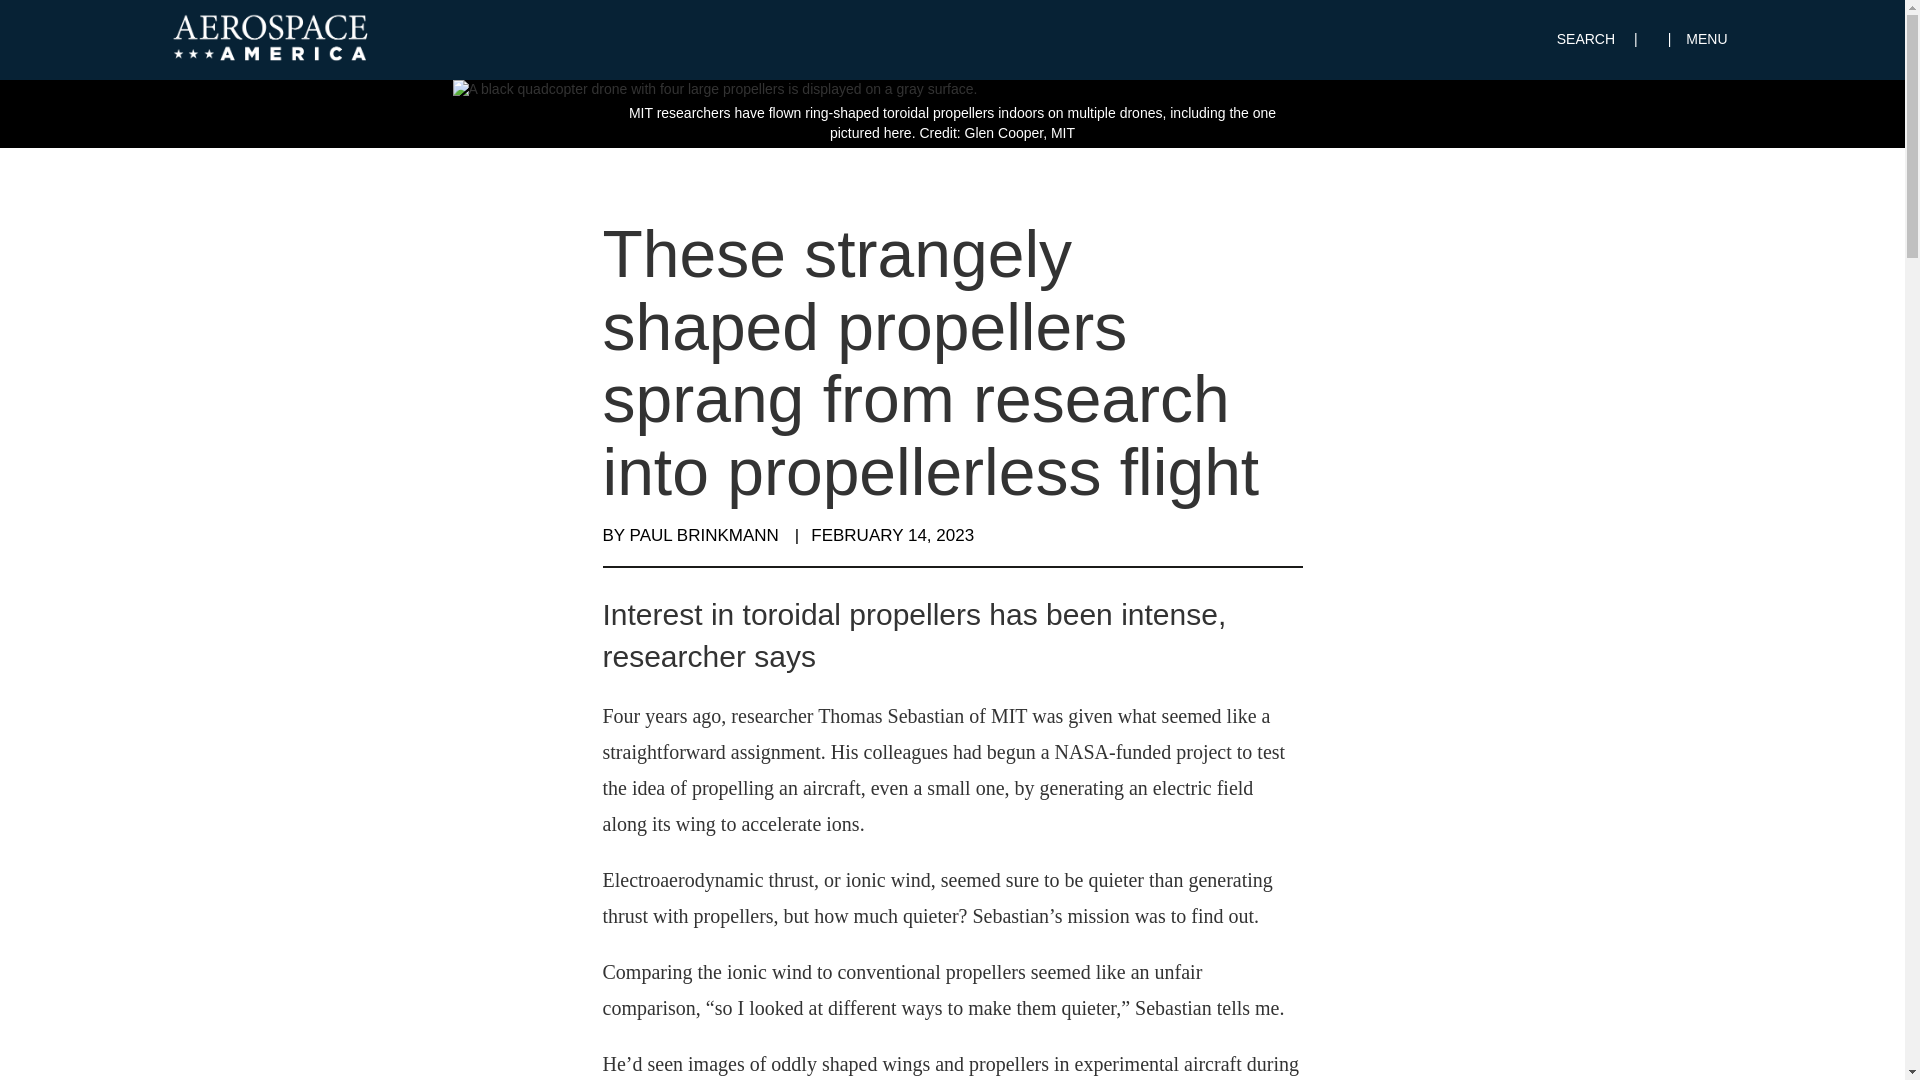 This screenshot has height=1080, width=1920. I want to click on AIAA, so click(947, 838).